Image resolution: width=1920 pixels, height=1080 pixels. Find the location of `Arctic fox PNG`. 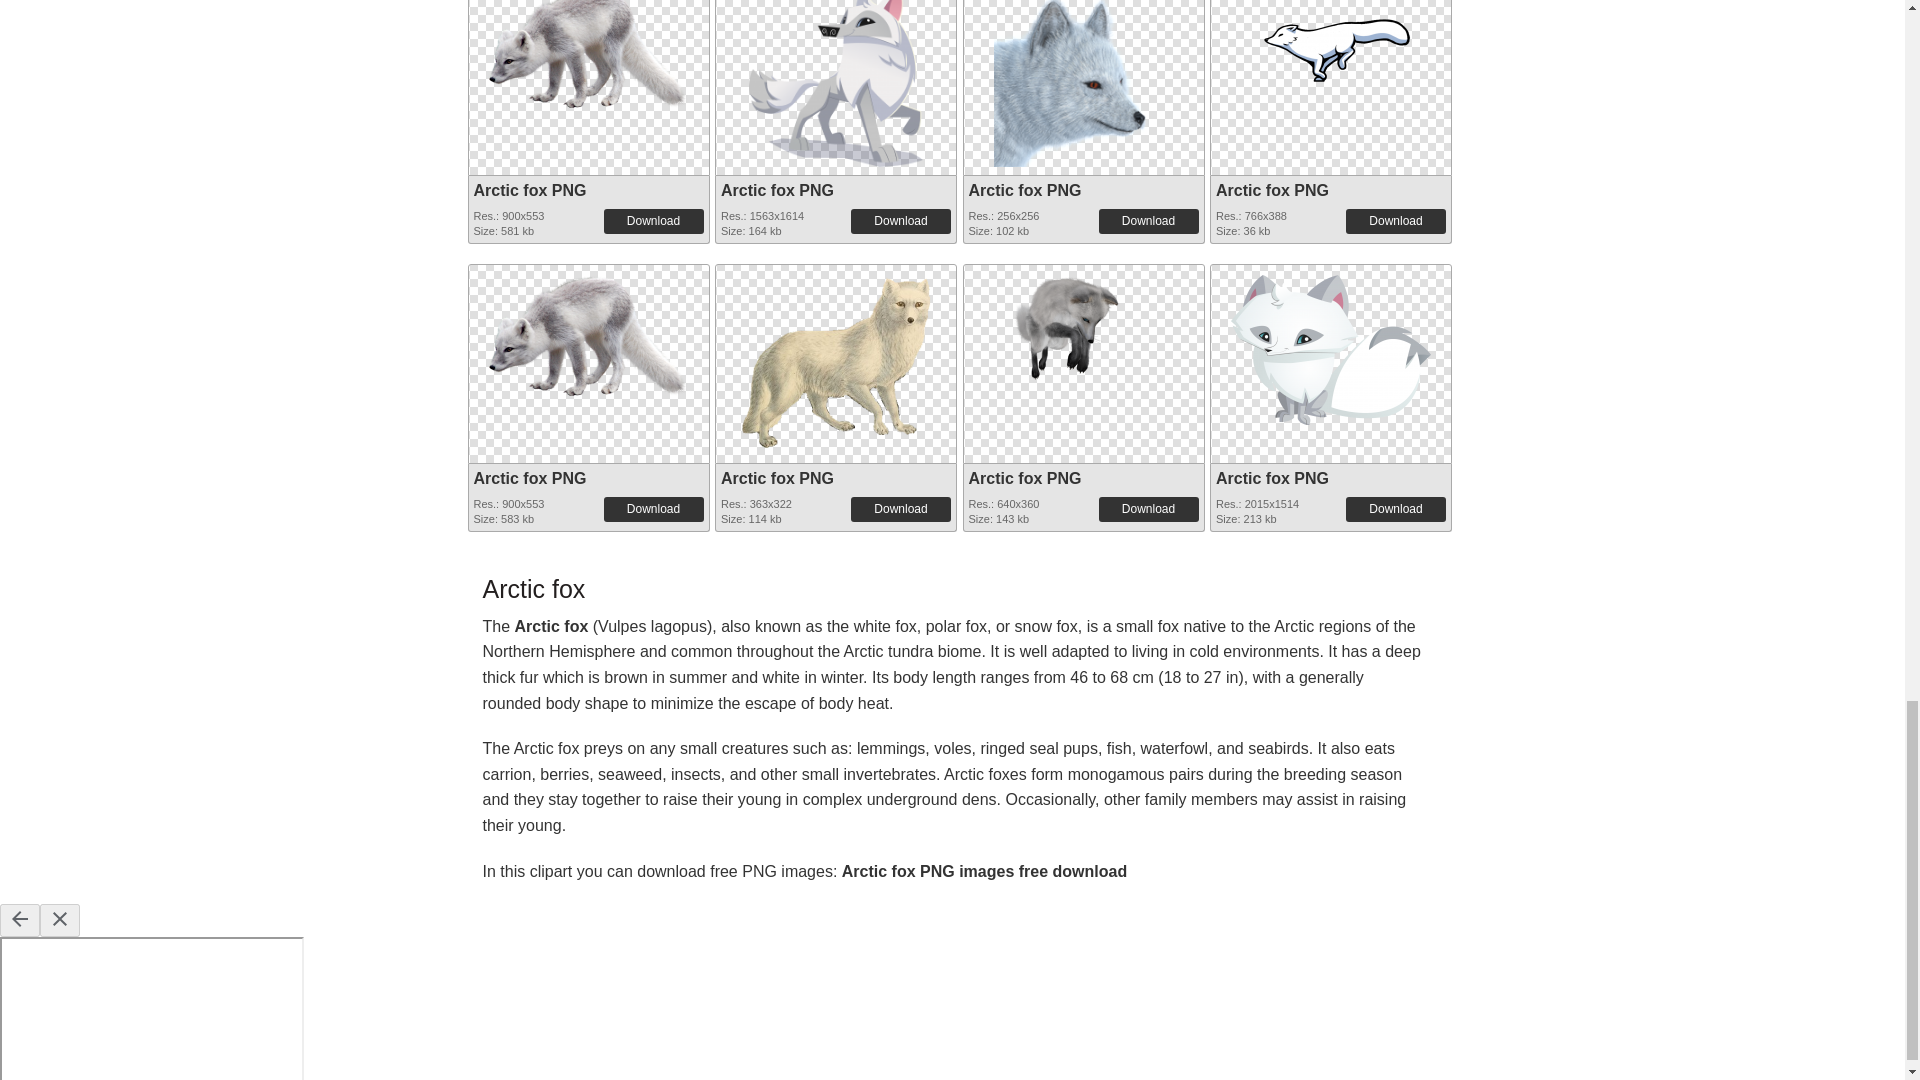

Arctic fox PNG is located at coordinates (777, 190).